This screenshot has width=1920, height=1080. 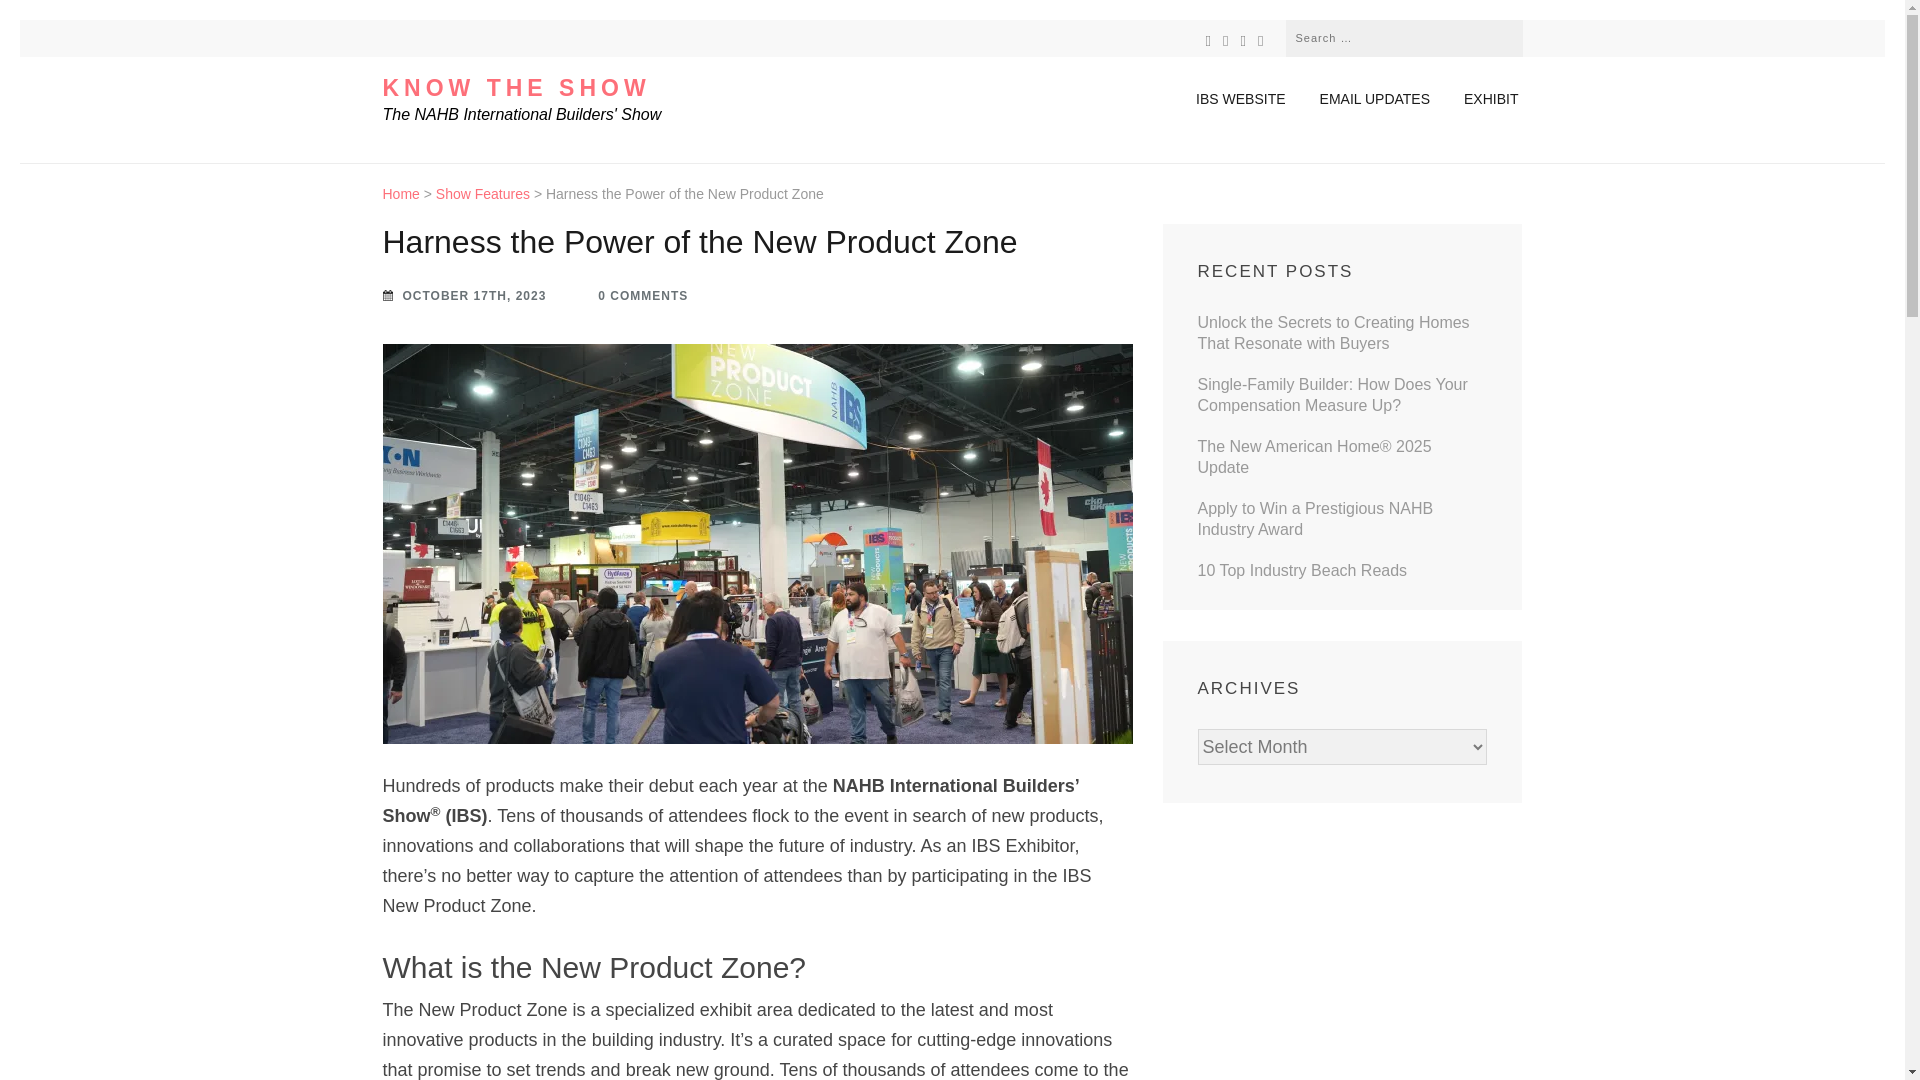 What do you see at coordinates (1316, 518) in the screenshot?
I see `Apply to Win a Prestigious NAHB Industry Award` at bounding box center [1316, 518].